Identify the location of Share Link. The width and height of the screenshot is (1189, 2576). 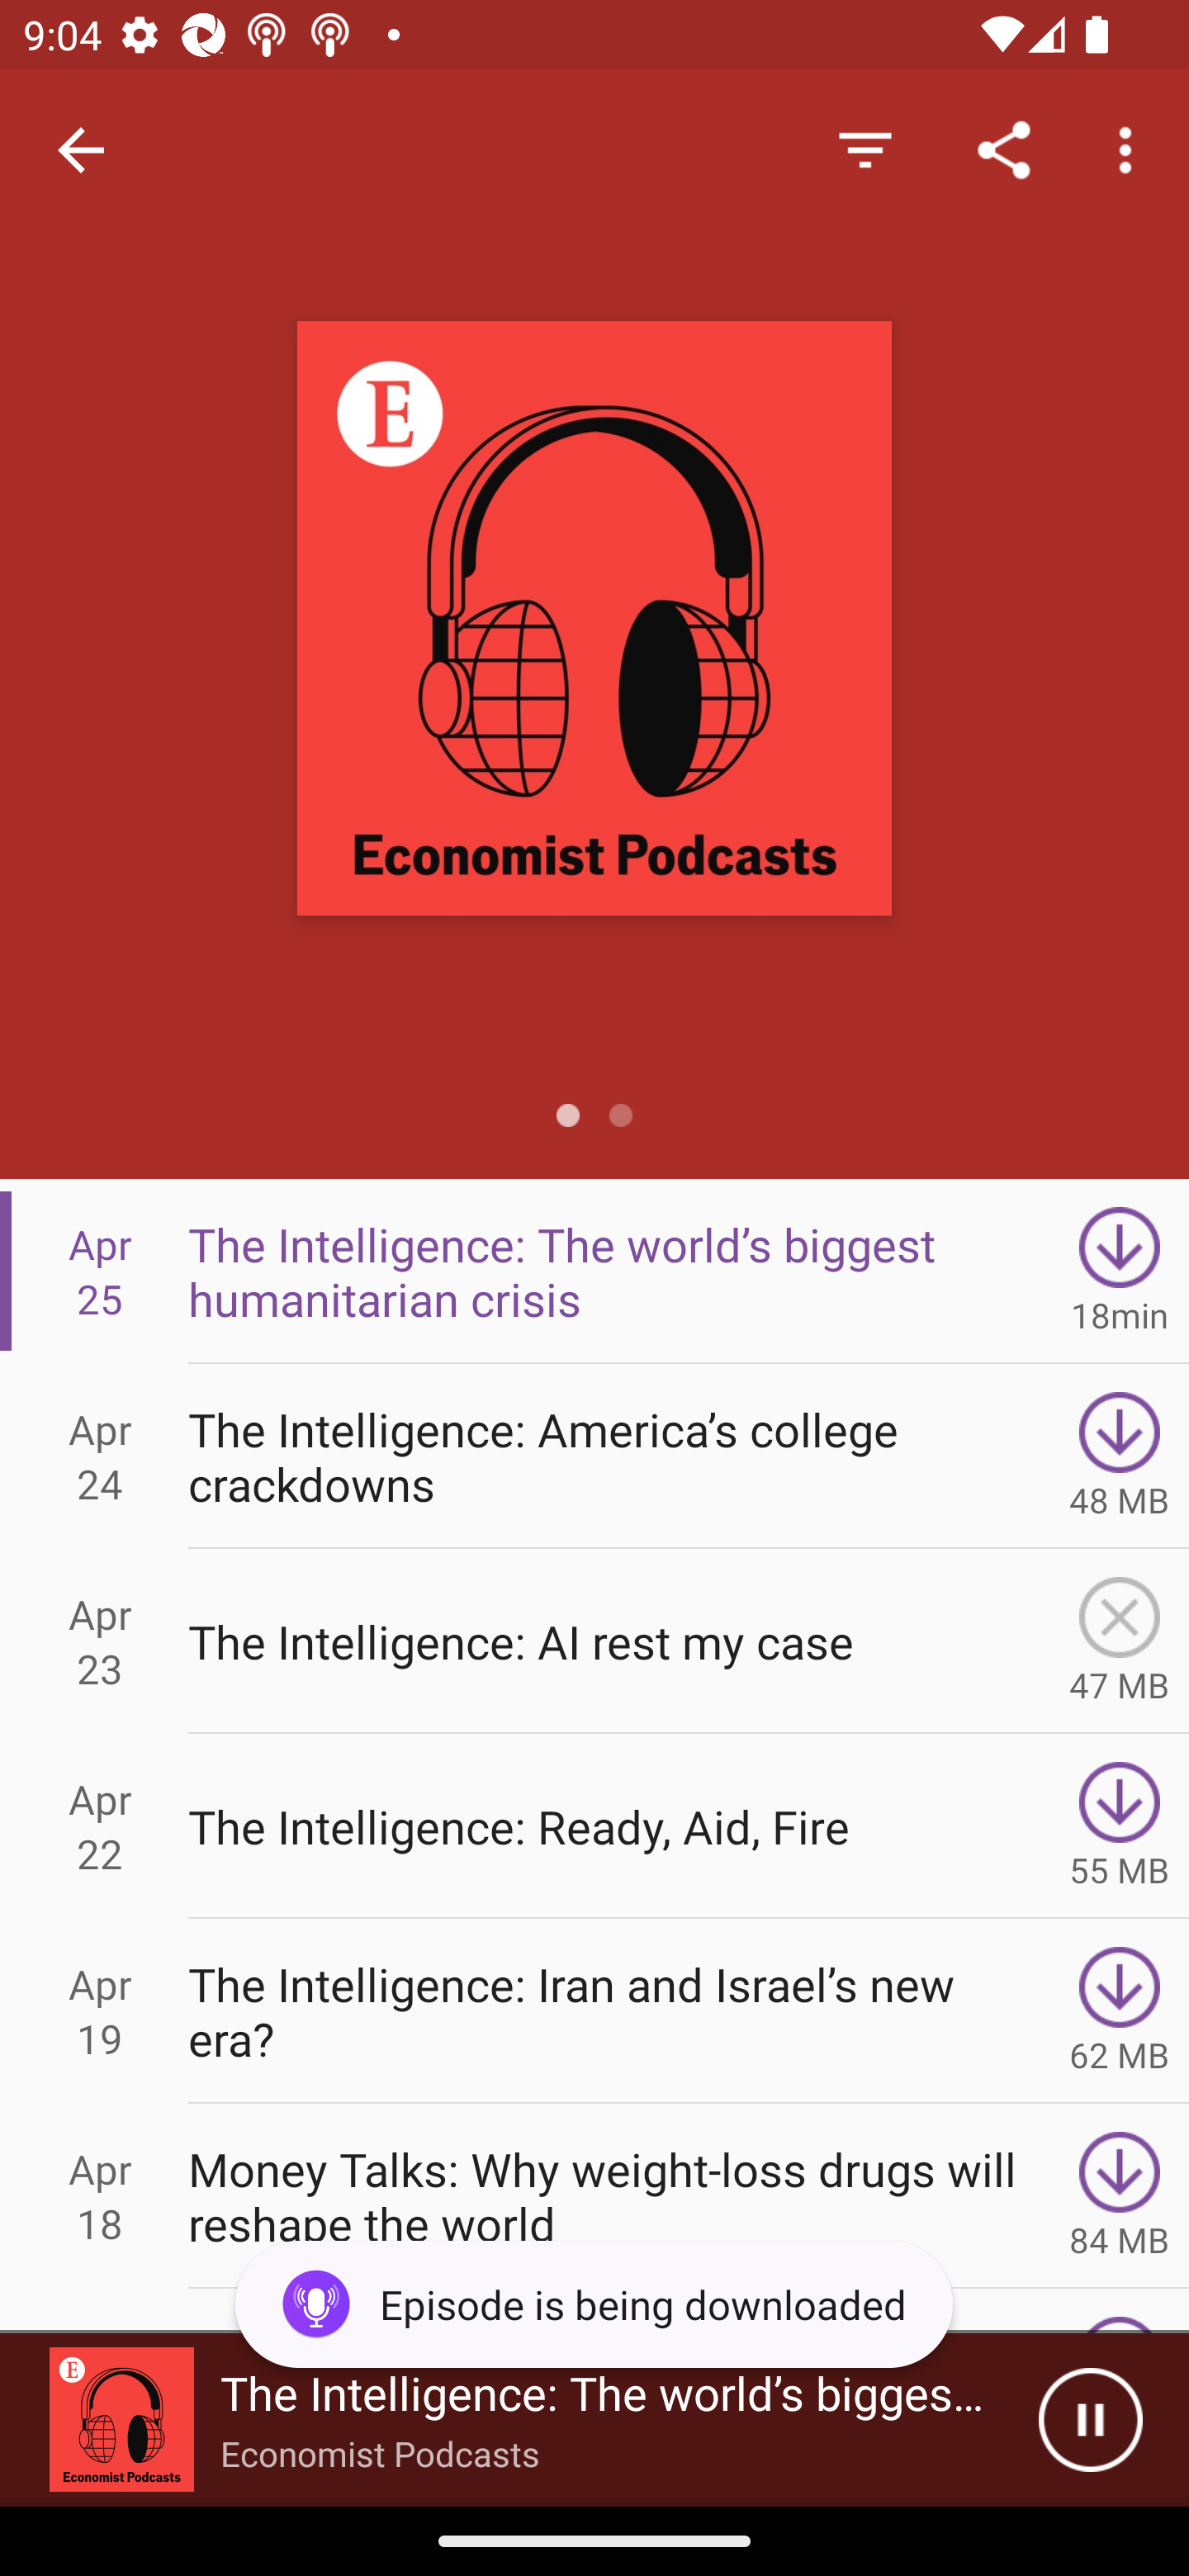
(1004, 149).